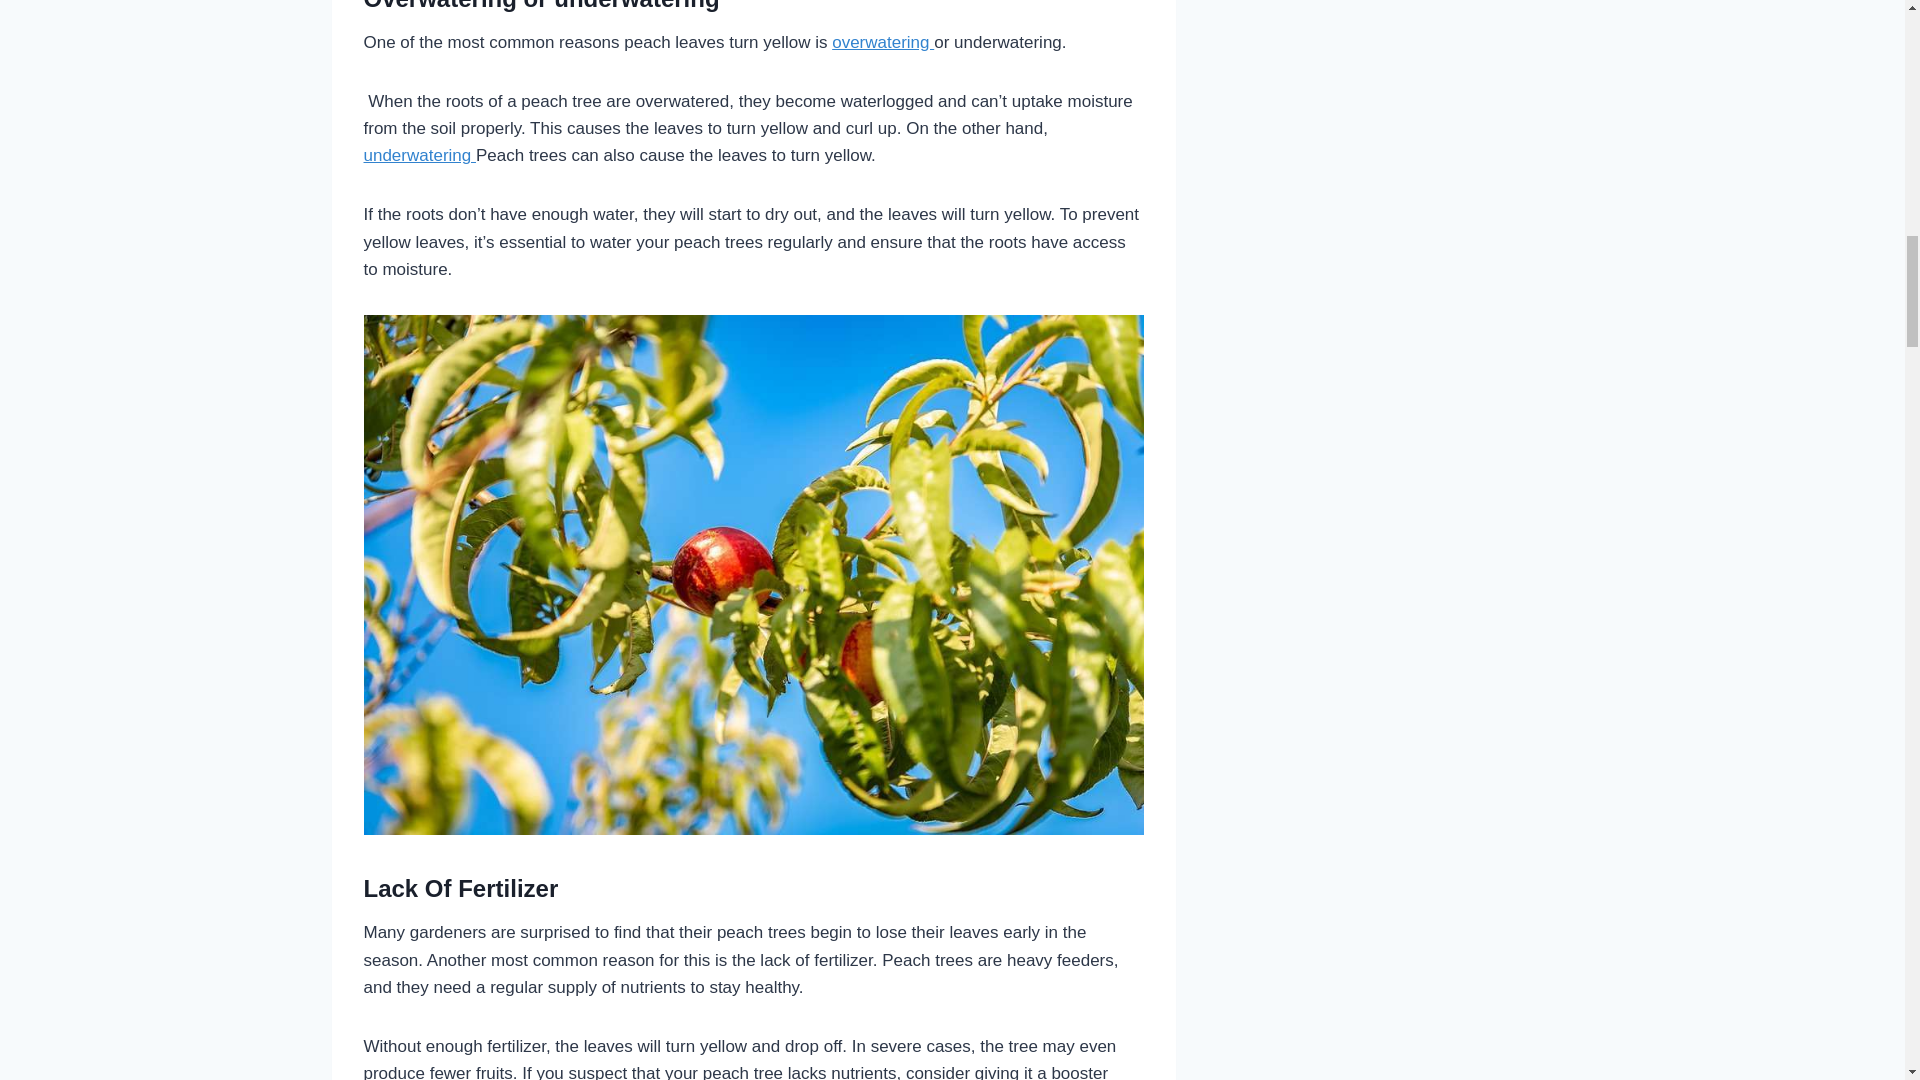 The width and height of the screenshot is (1920, 1080). Describe the element at coordinates (420, 155) in the screenshot. I see `underwatering` at that location.